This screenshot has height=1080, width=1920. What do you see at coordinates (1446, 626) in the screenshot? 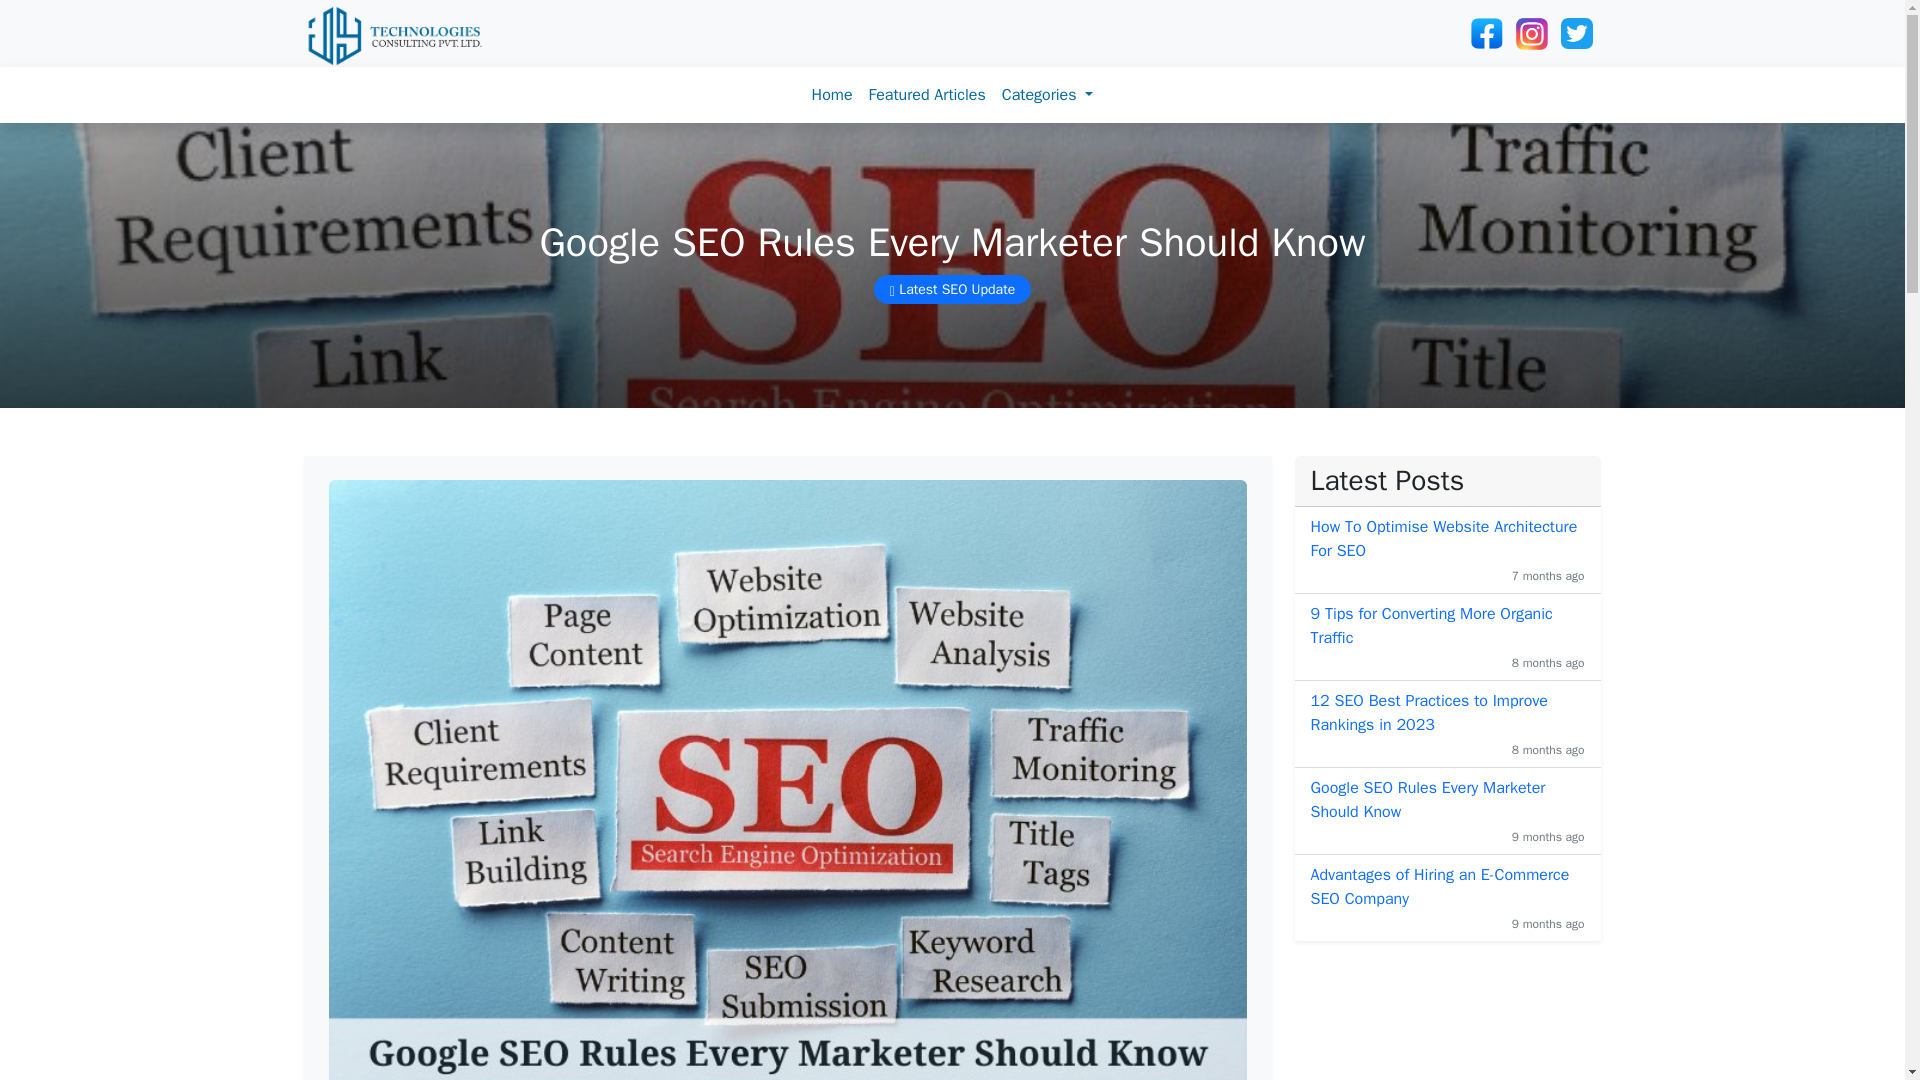
I see `9 Tips for Converting More Organic Traffic` at bounding box center [1446, 626].